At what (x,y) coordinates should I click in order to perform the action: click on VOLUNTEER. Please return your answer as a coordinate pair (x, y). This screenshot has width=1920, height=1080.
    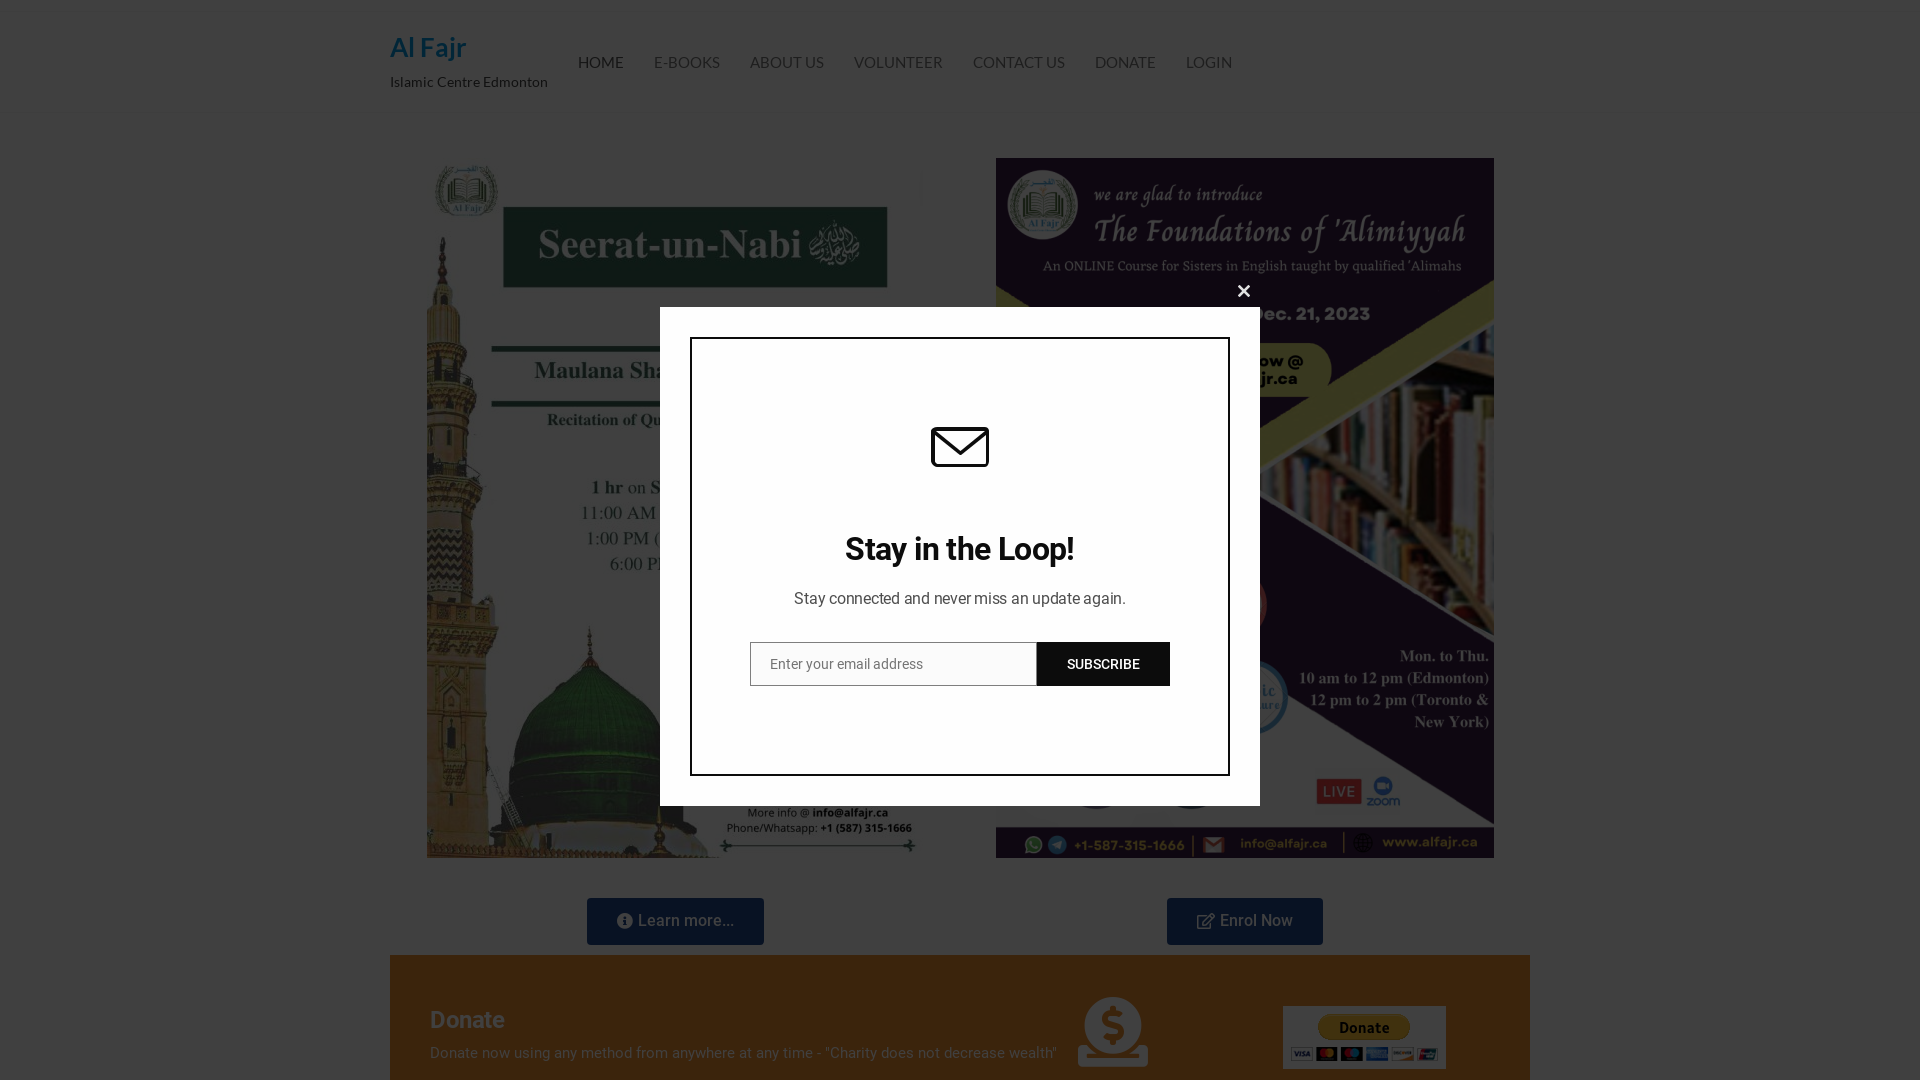
    Looking at the image, I should click on (898, 62).